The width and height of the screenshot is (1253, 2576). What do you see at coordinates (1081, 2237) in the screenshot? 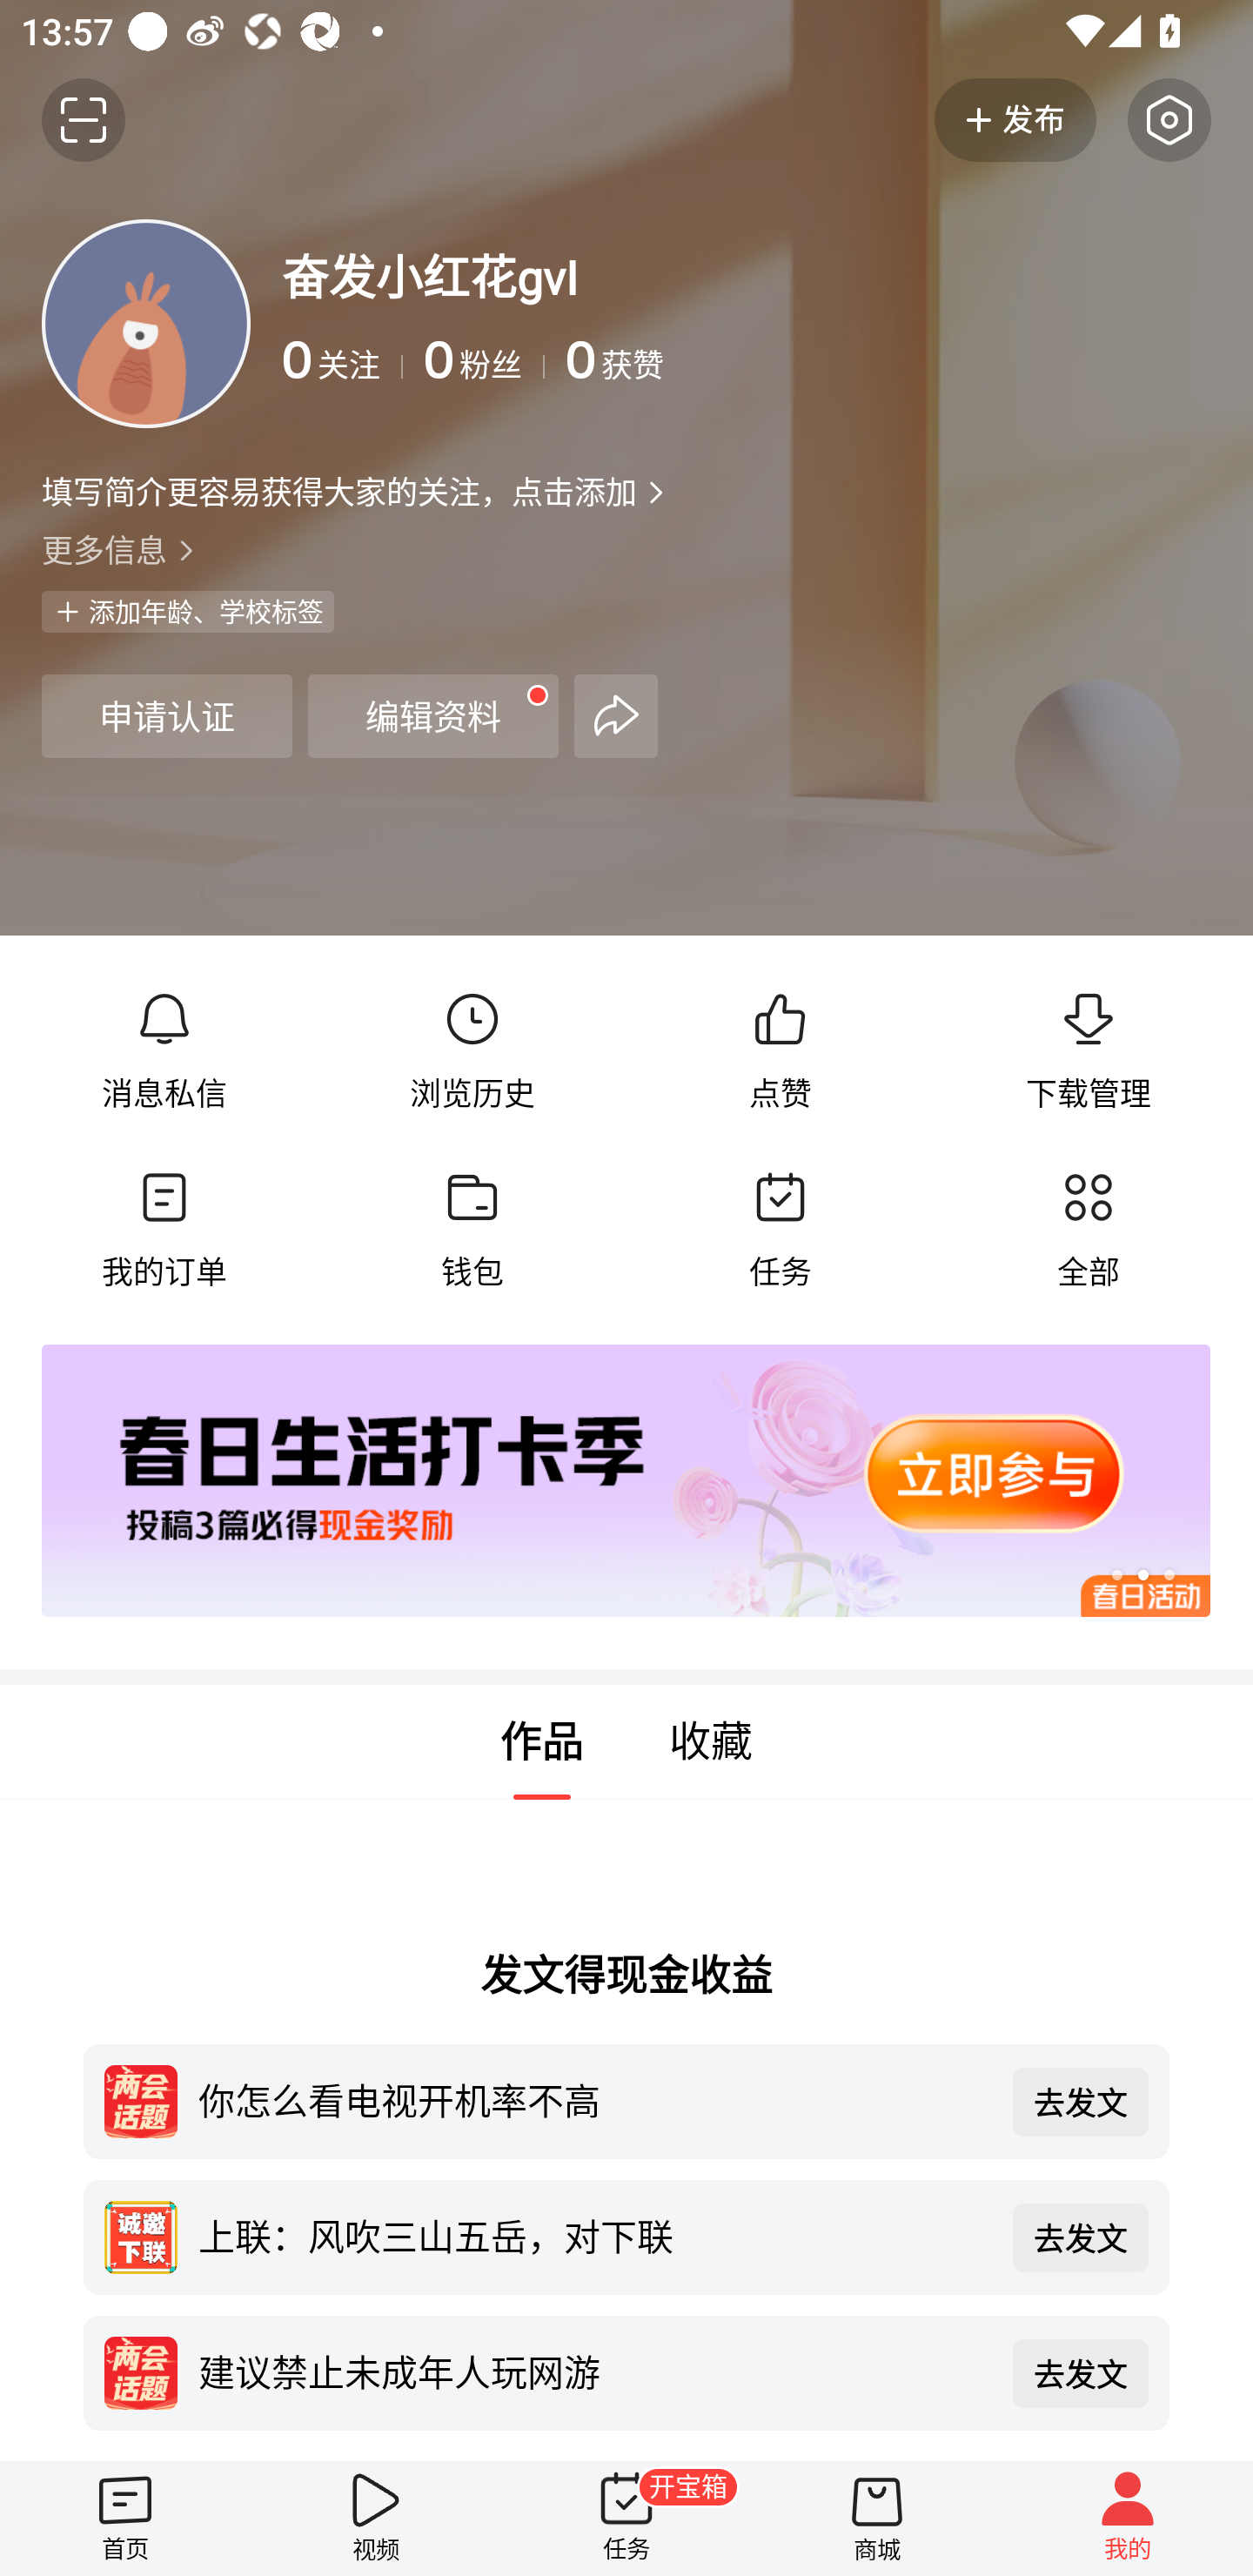
I see `去发文` at bounding box center [1081, 2237].